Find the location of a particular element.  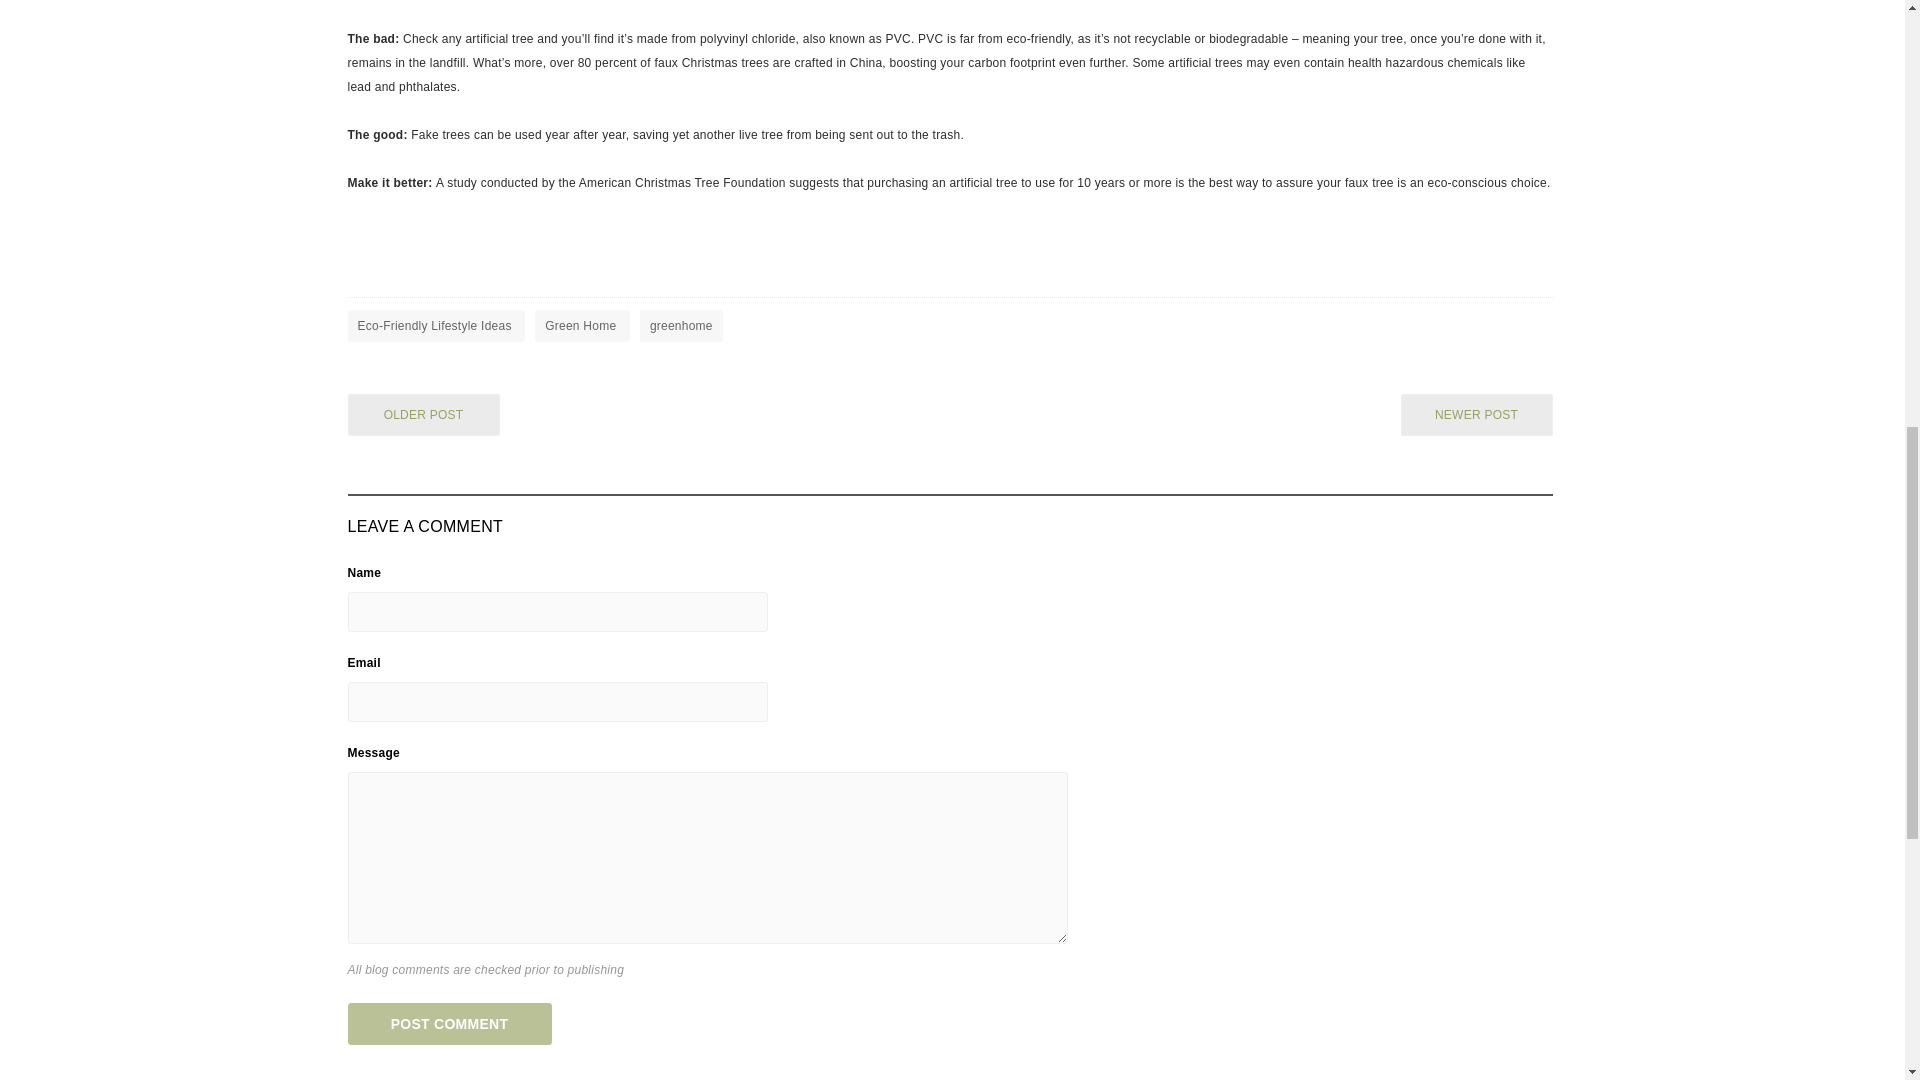

Post comment is located at coordinates (450, 1024).